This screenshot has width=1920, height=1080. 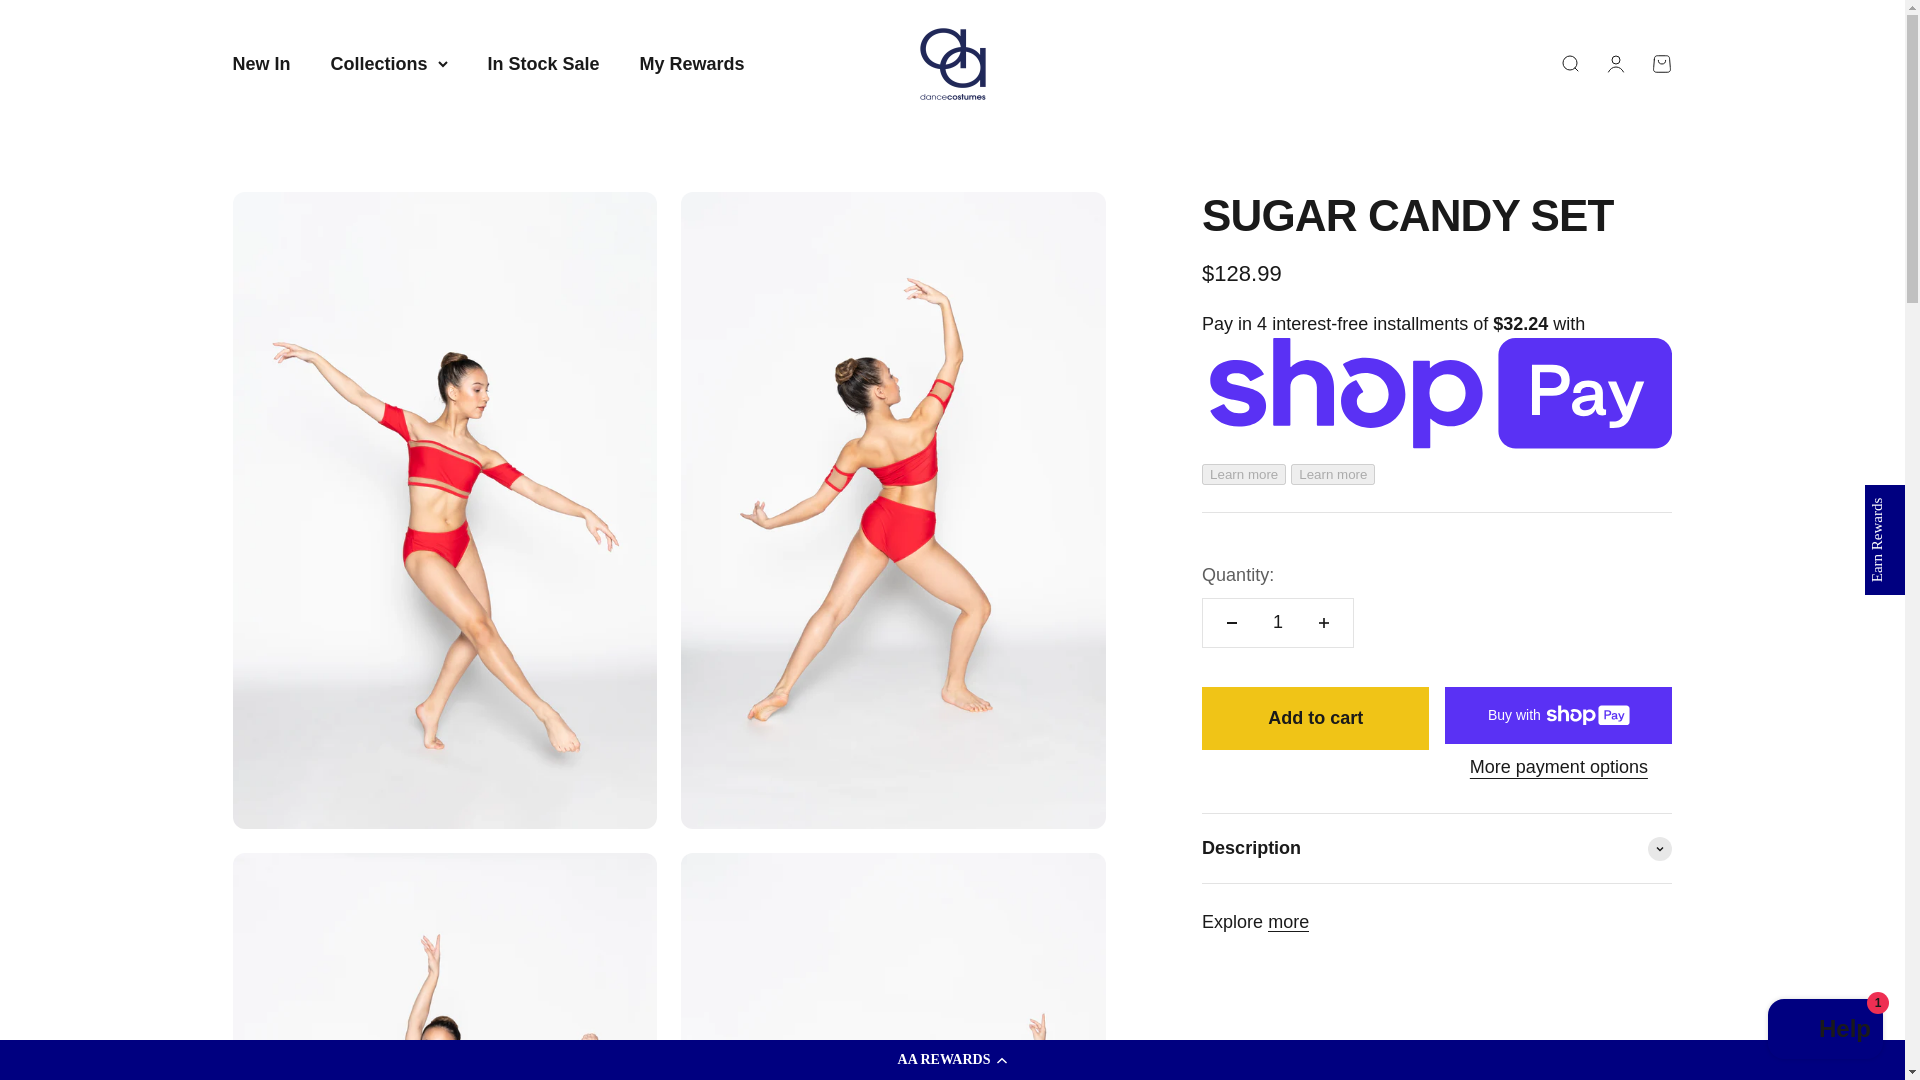 I want to click on Shopify online store chat, so click(x=952, y=63).